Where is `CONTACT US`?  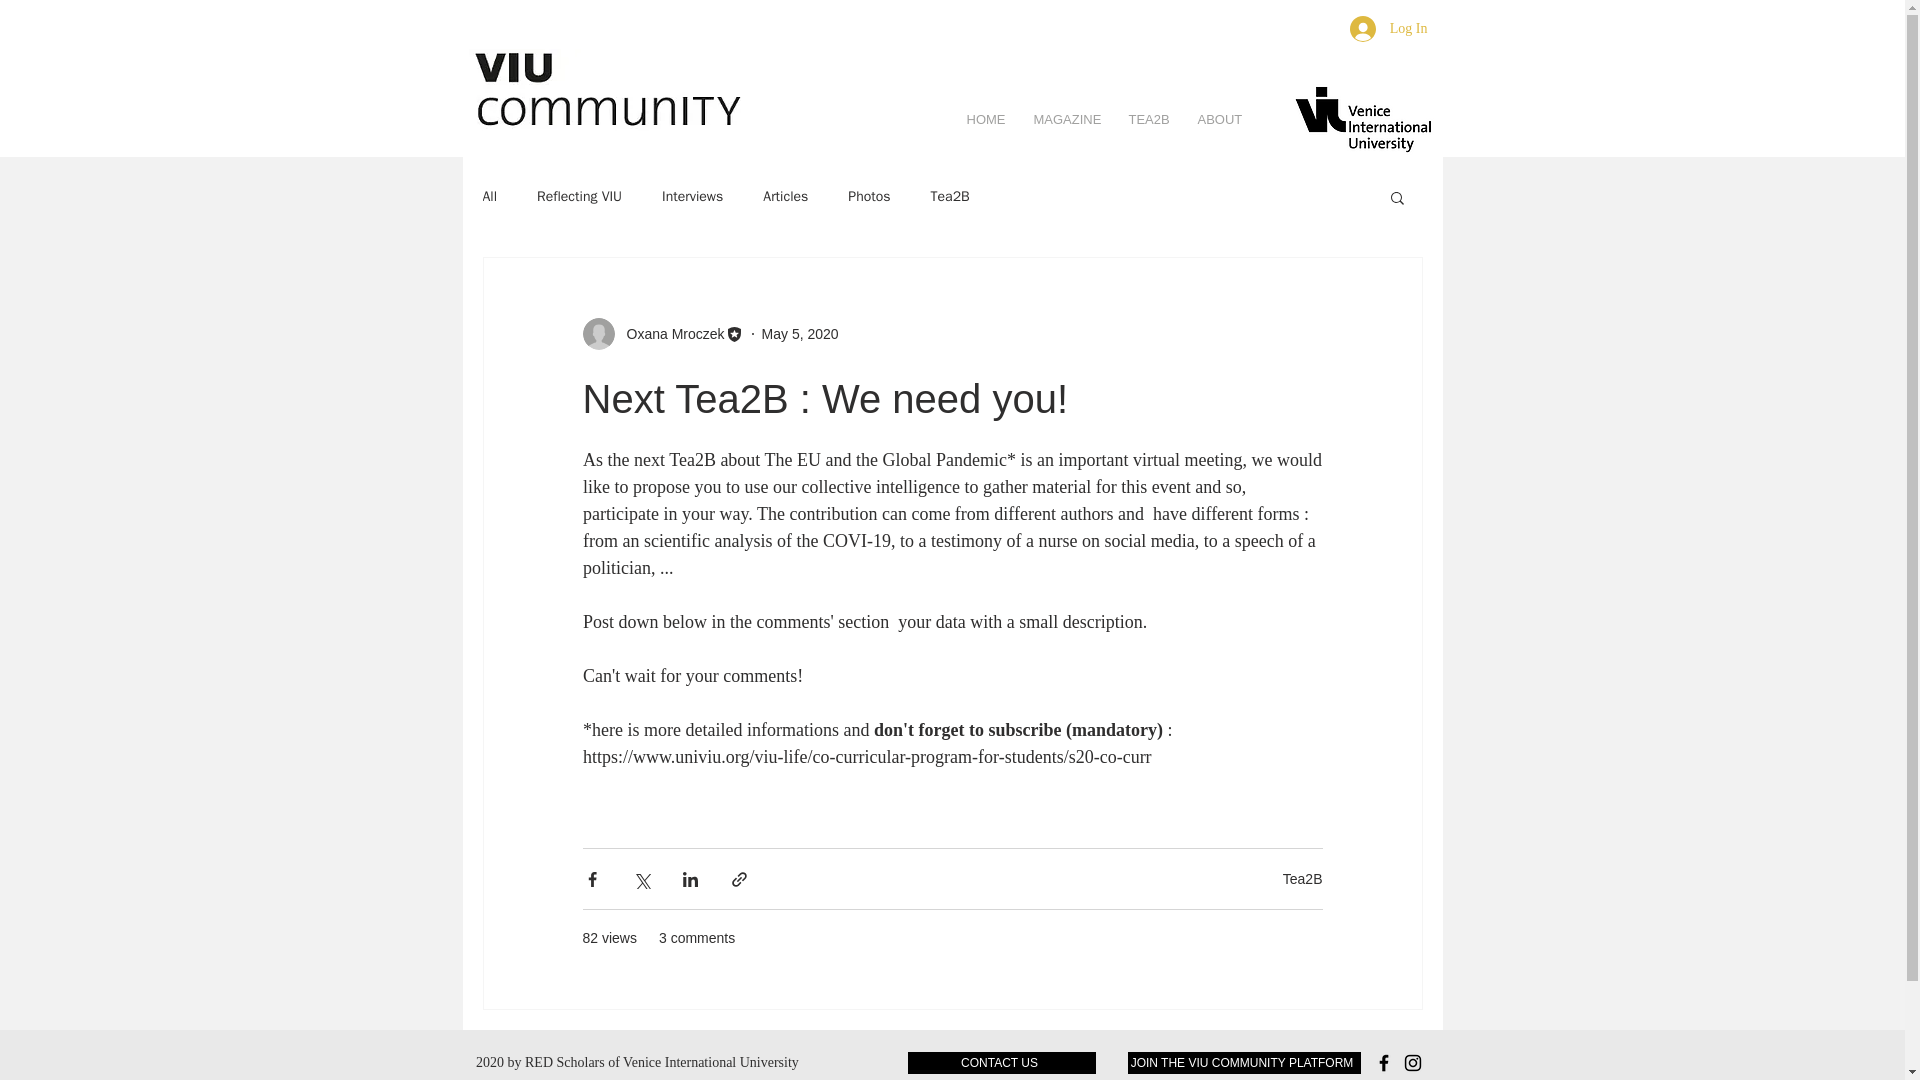
CONTACT US is located at coordinates (1002, 1062).